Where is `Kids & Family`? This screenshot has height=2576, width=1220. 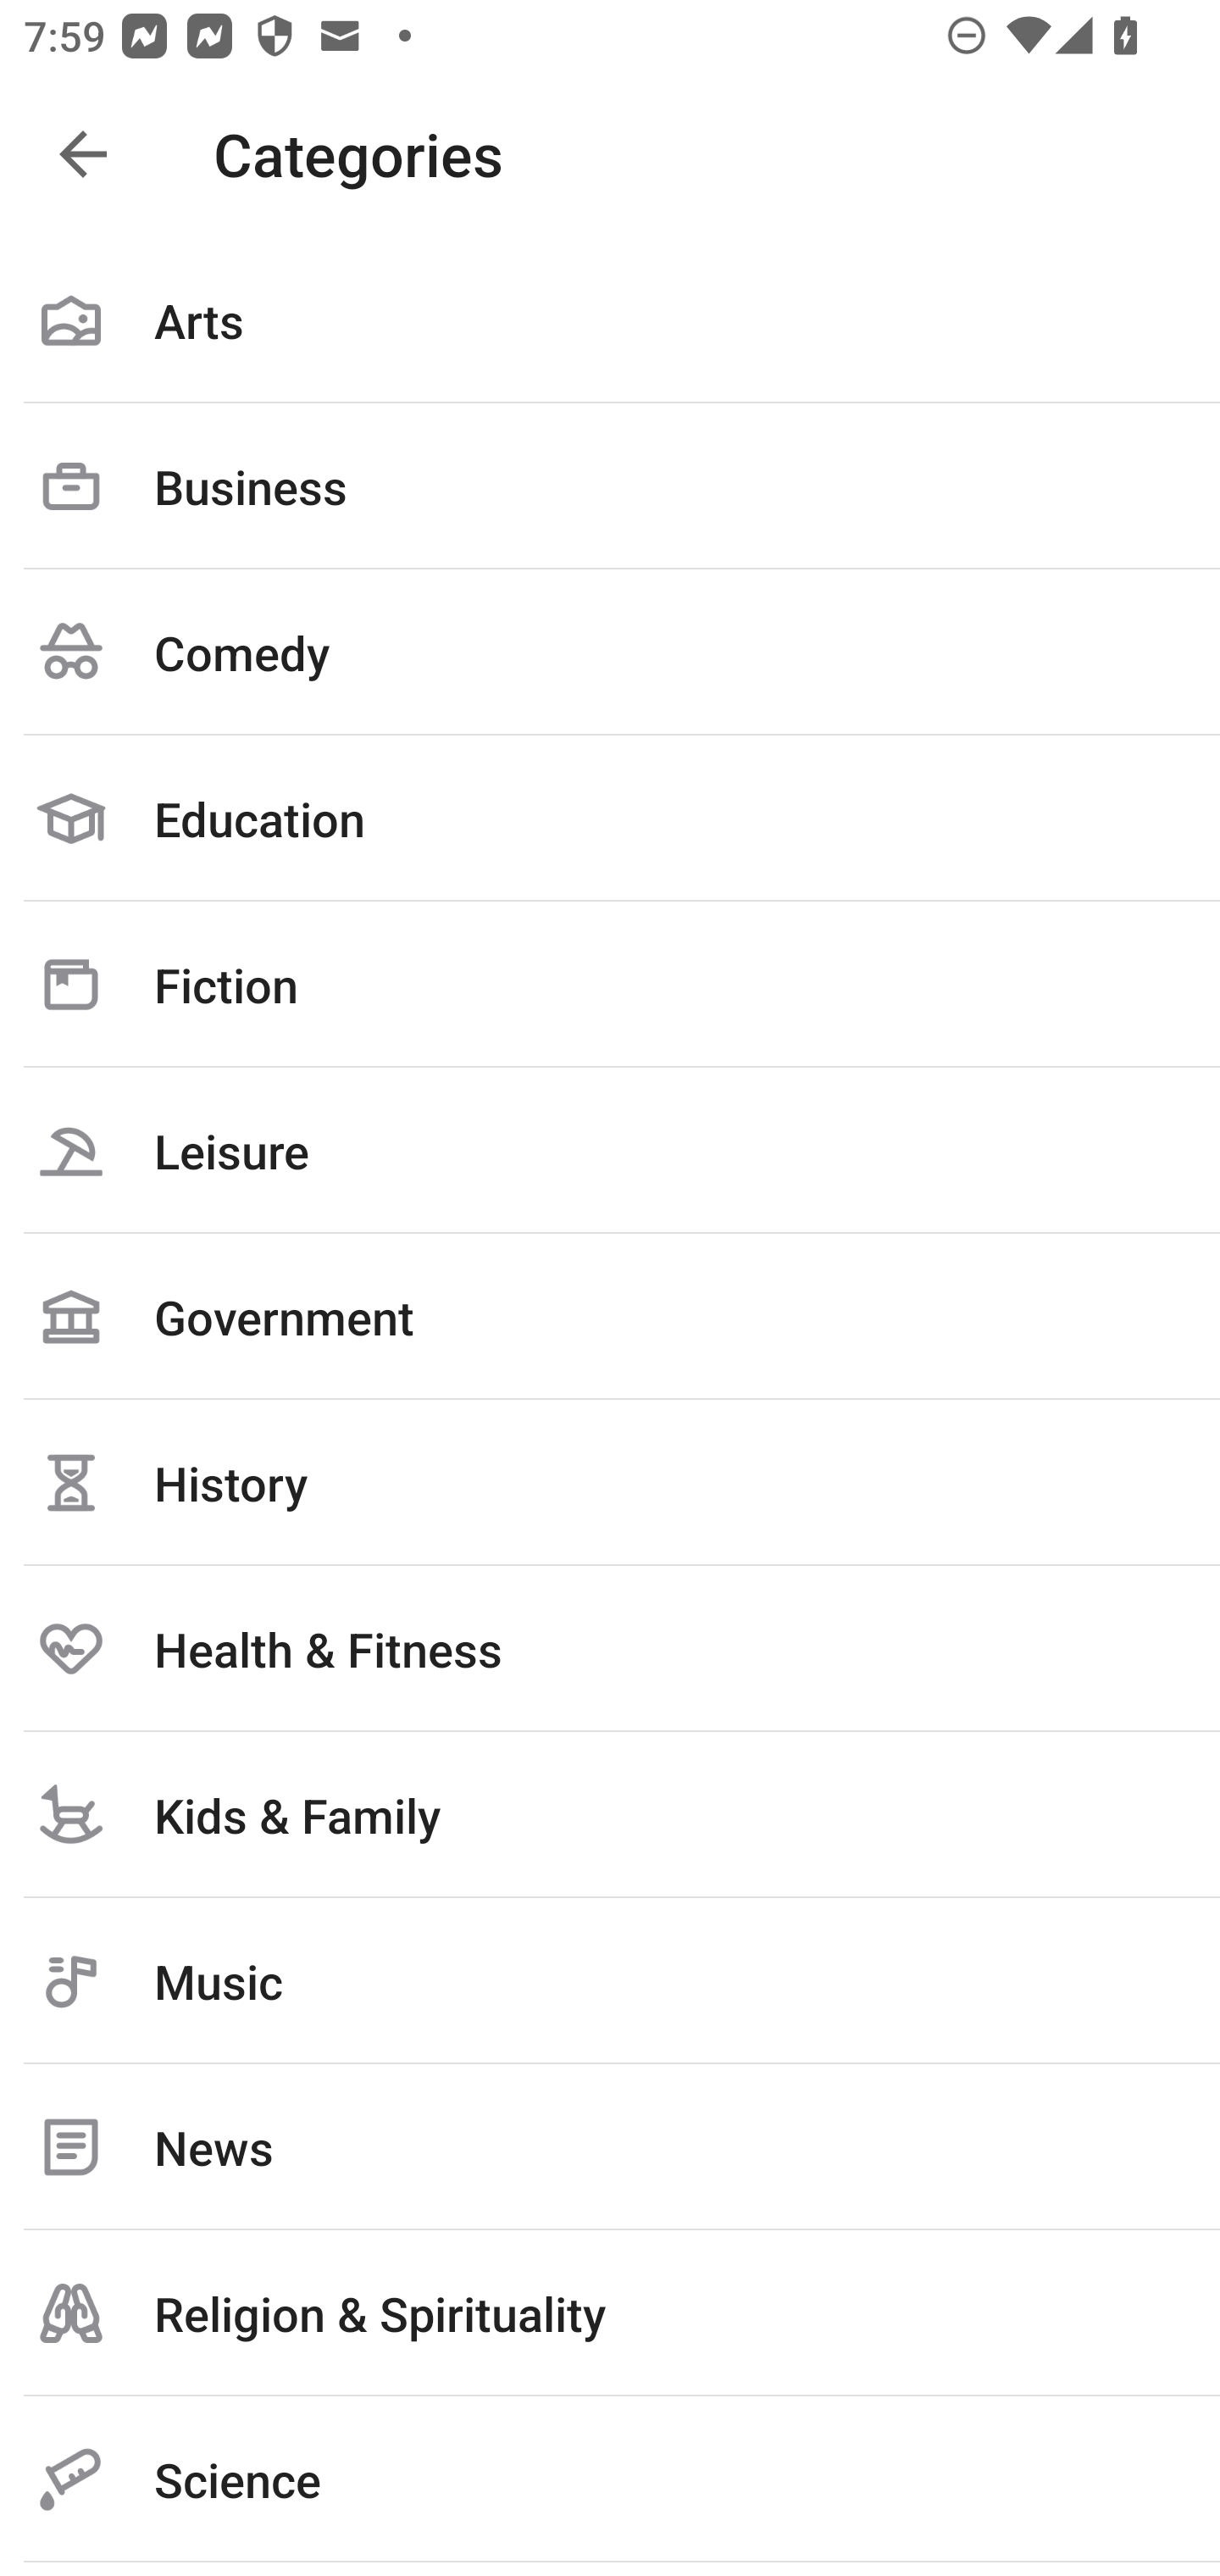 Kids & Family is located at coordinates (610, 1814).